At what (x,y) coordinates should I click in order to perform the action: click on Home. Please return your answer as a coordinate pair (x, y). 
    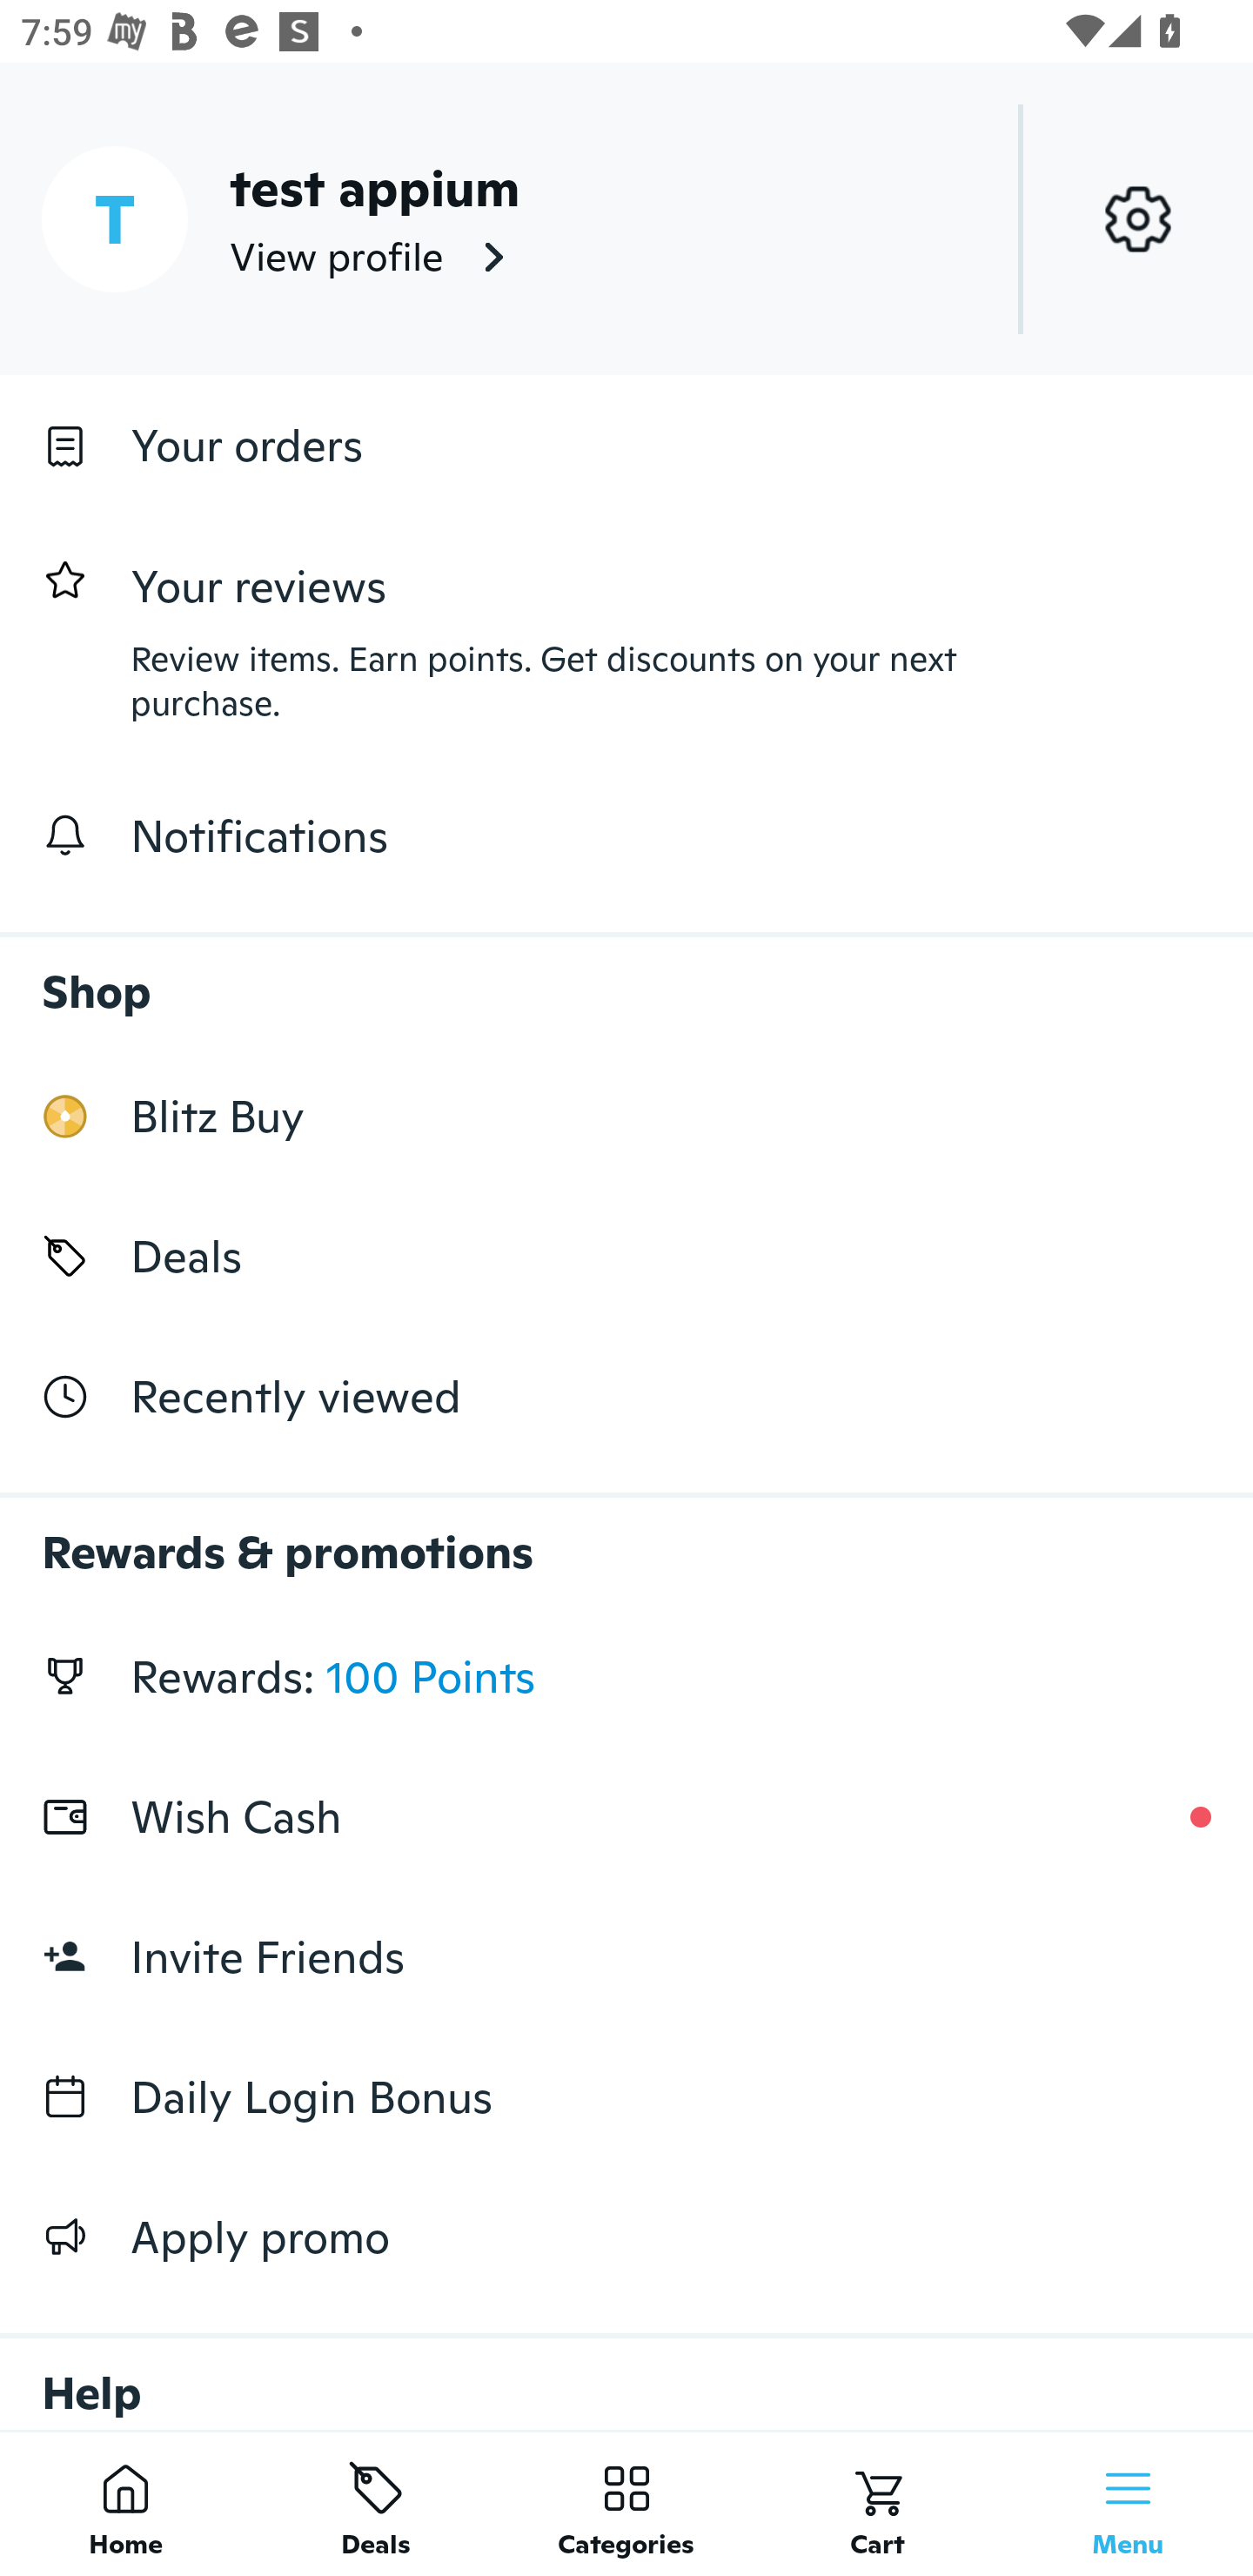
    Looking at the image, I should click on (125, 2503).